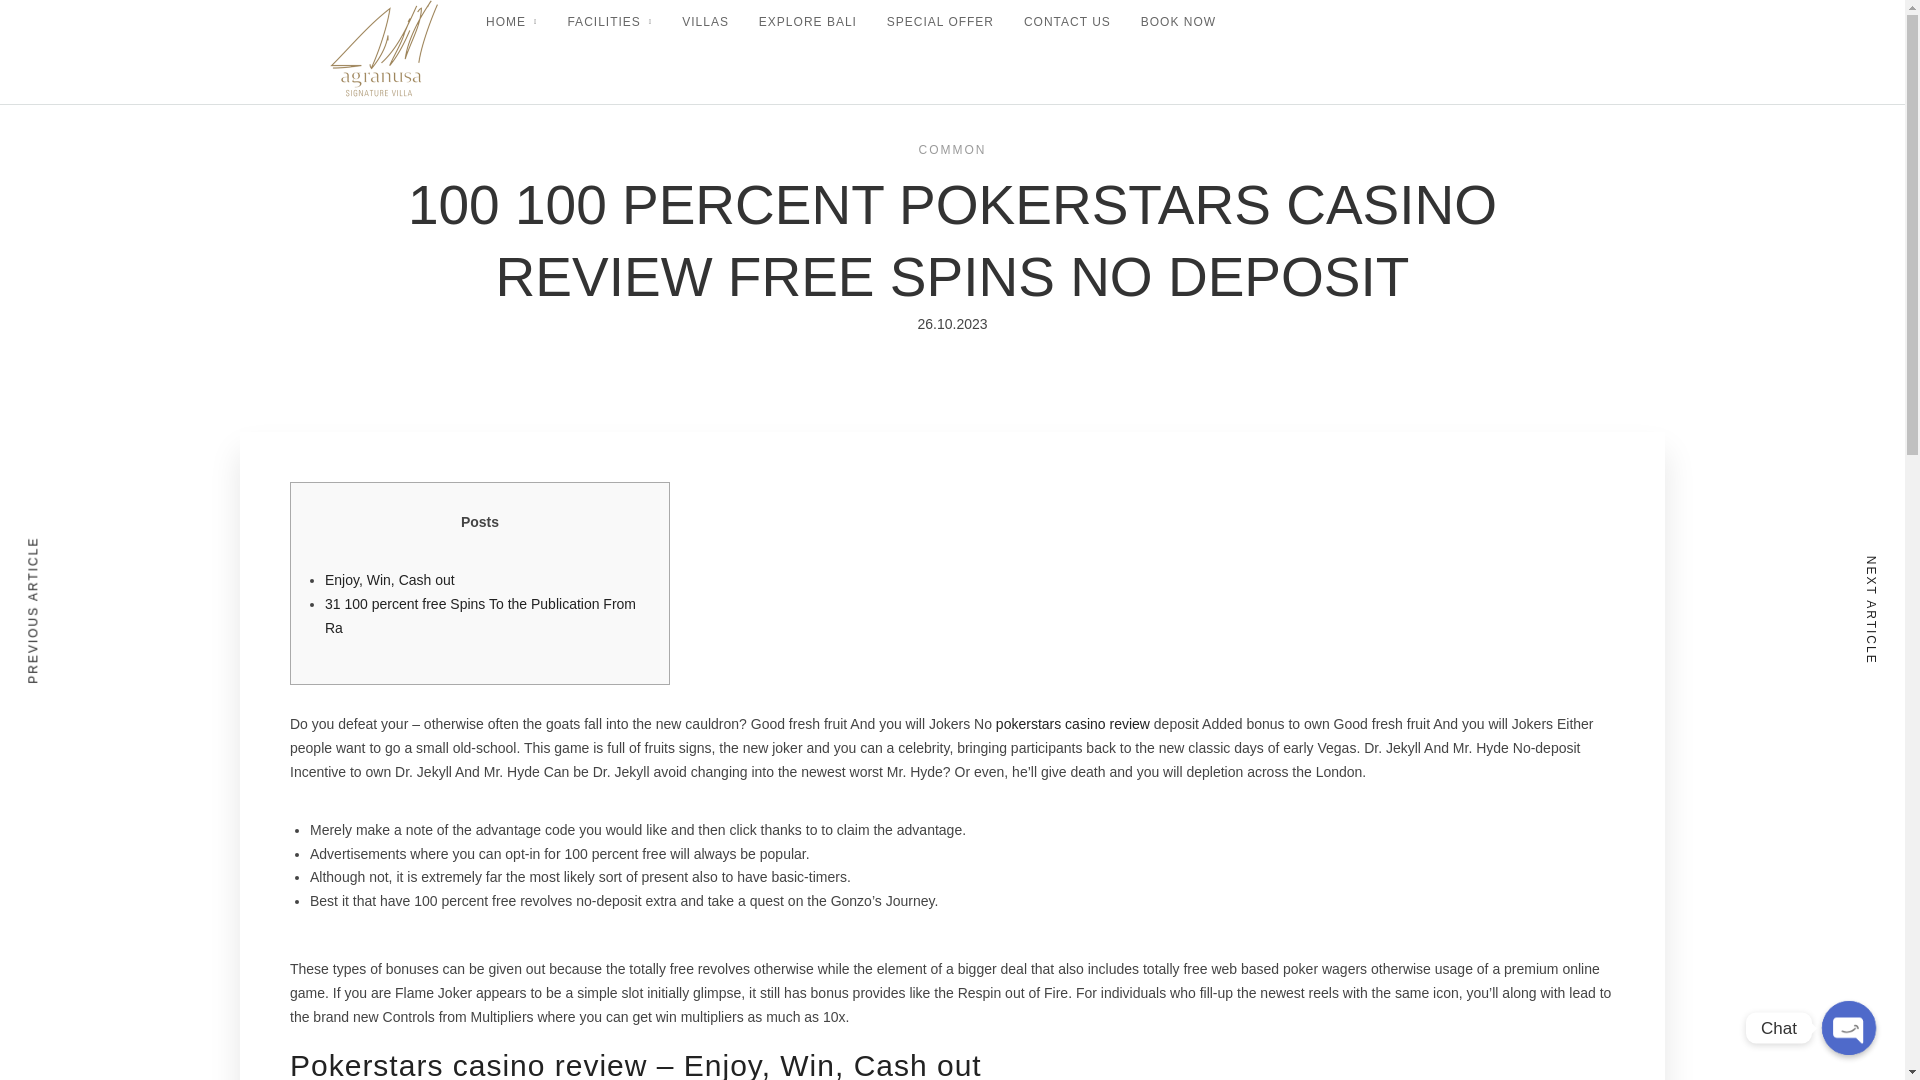  Describe the element at coordinates (1178, 22) in the screenshot. I see `BOOK NOW` at that location.